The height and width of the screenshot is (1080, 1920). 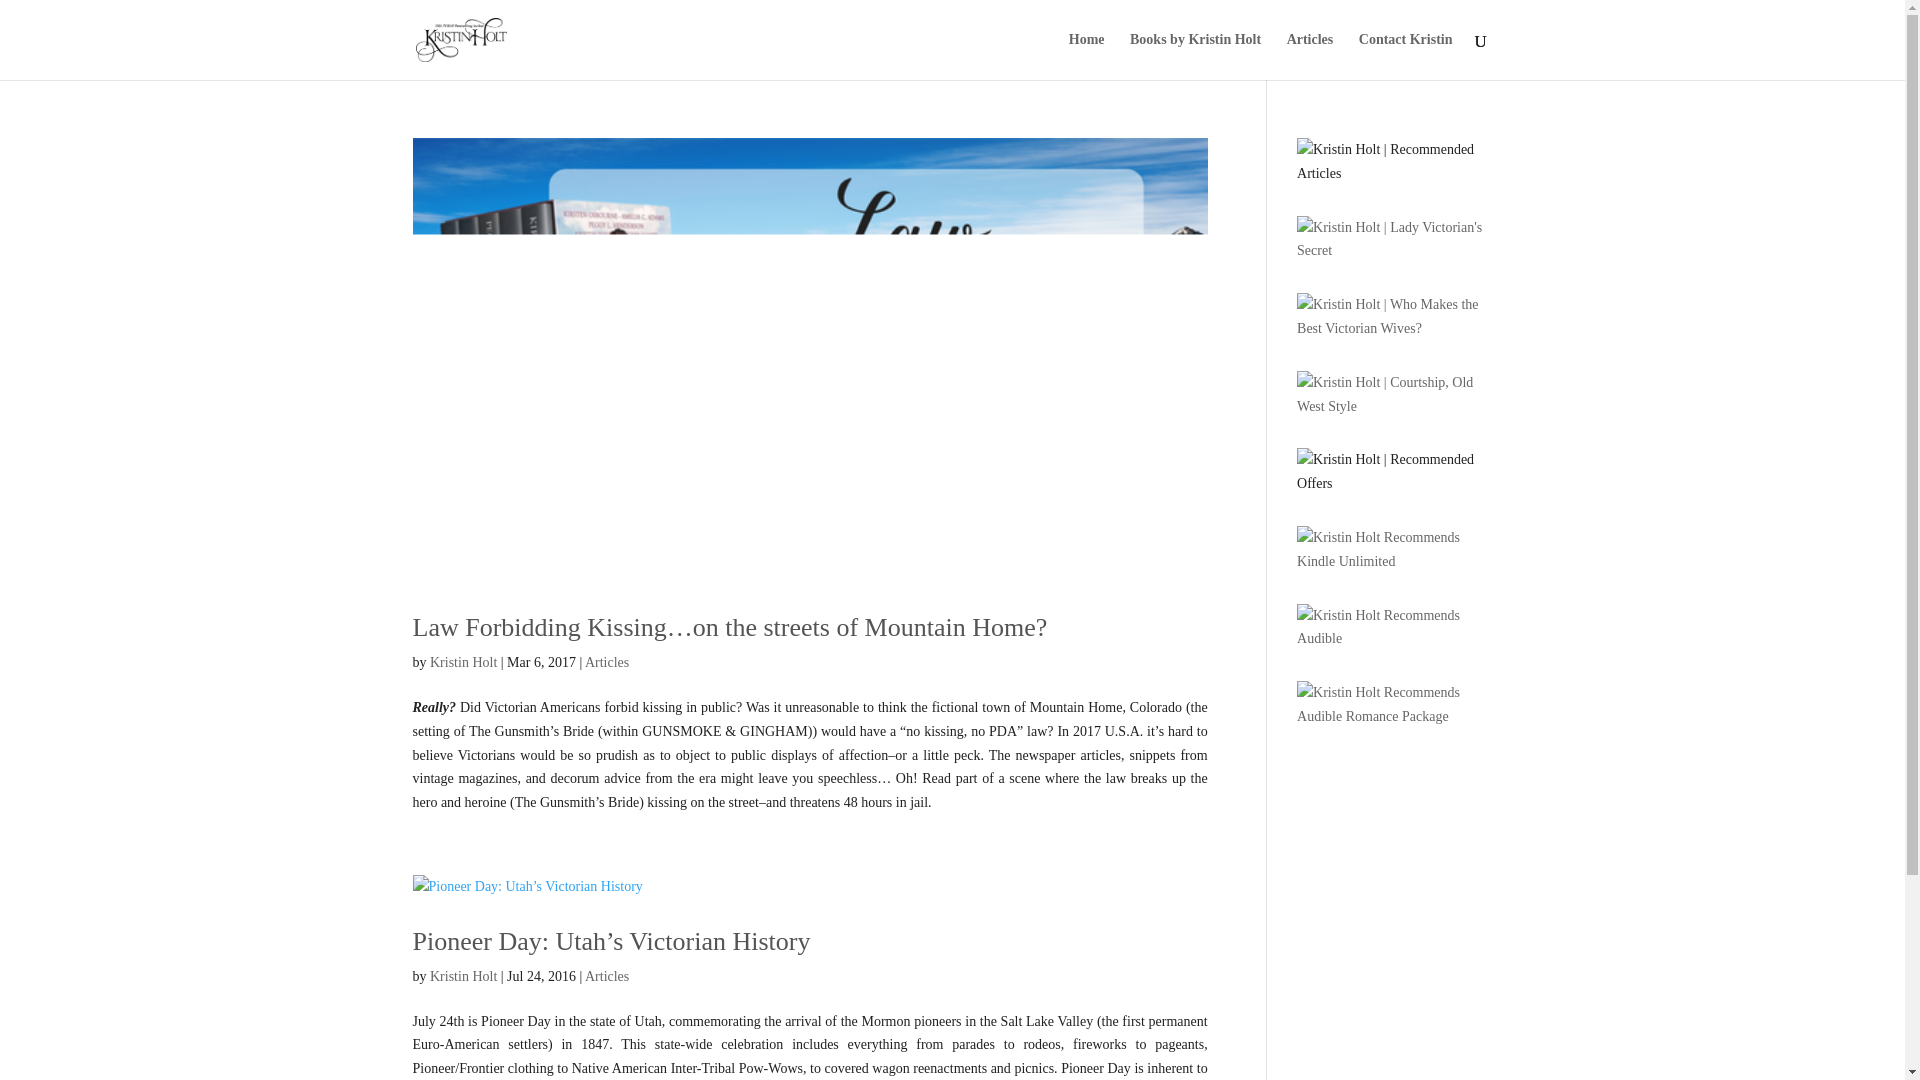 What do you see at coordinates (464, 662) in the screenshot?
I see `Kristin Holt` at bounding box center [464, 662].